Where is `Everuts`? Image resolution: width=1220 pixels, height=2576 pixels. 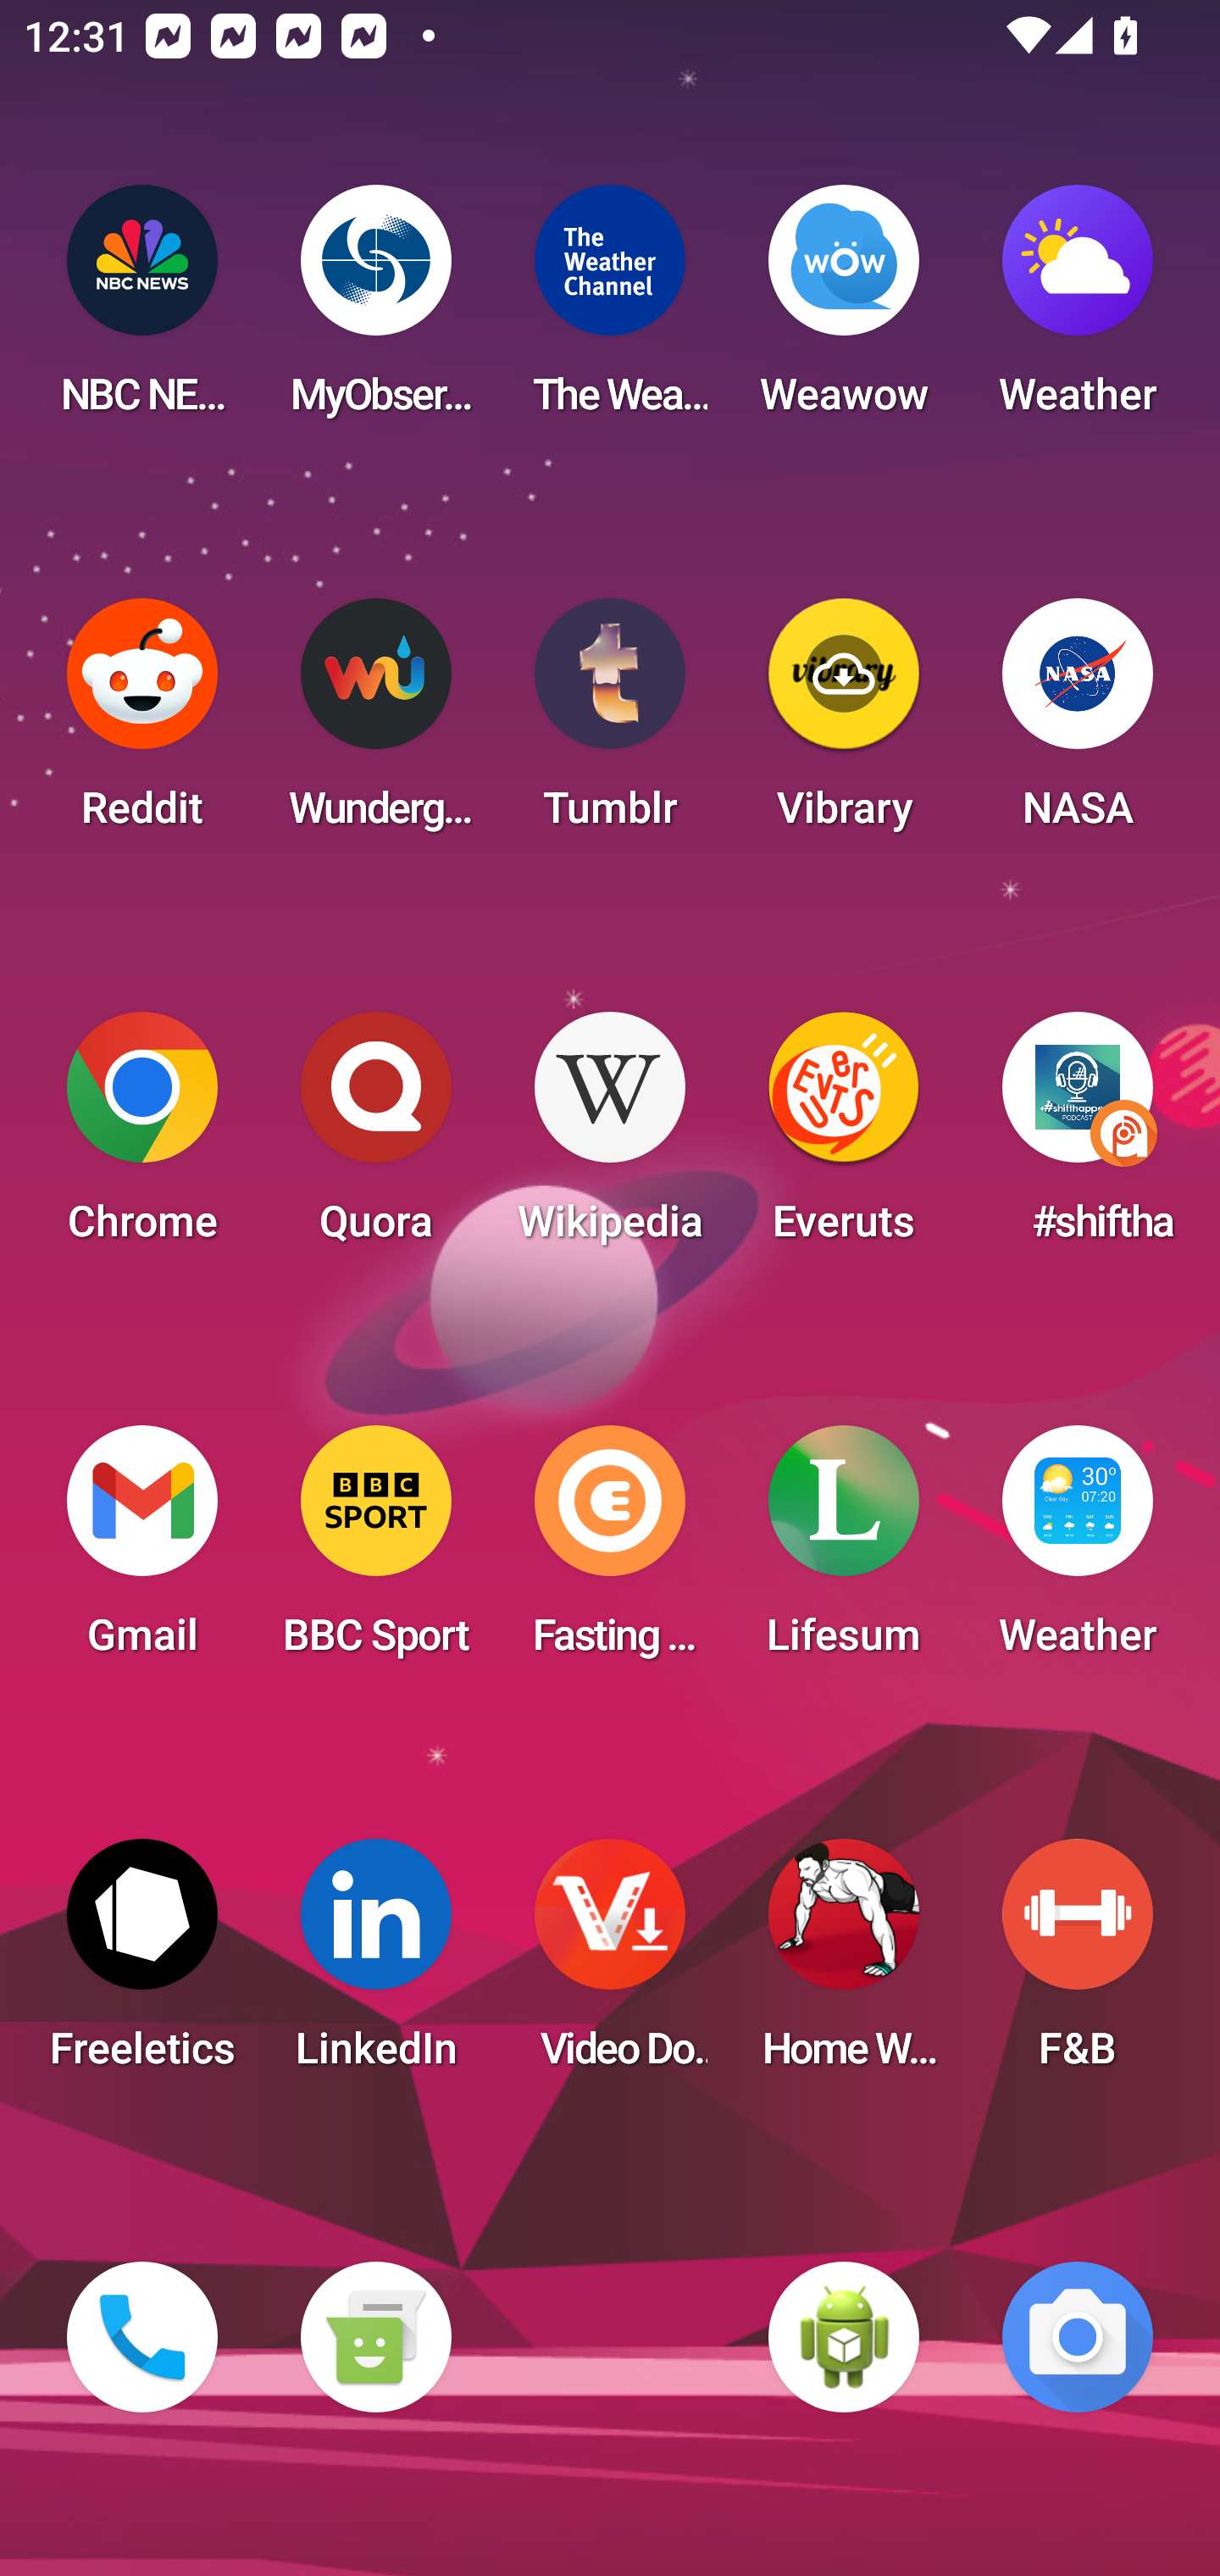
Everuts is located at coordinates (844, 1137).